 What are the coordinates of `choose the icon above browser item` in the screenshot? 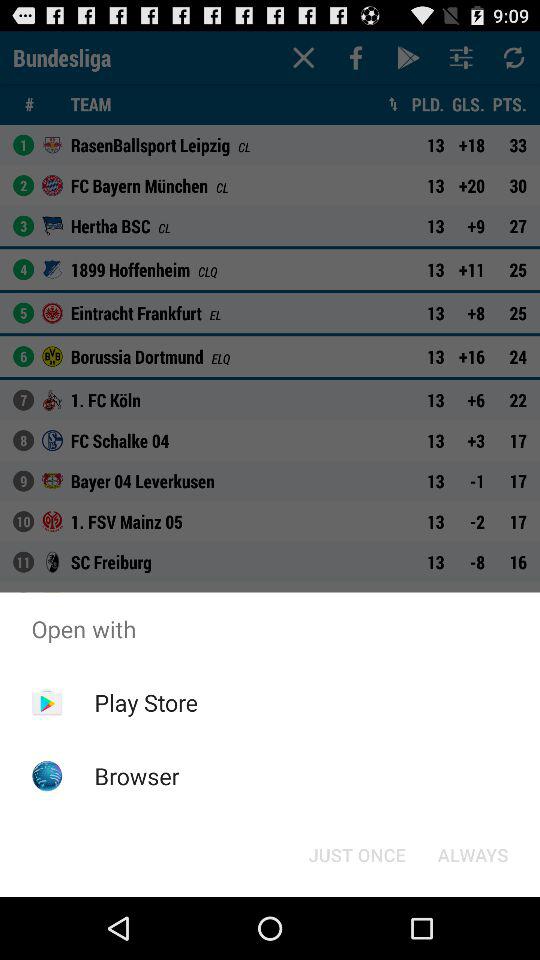 It's located at (146, 702).